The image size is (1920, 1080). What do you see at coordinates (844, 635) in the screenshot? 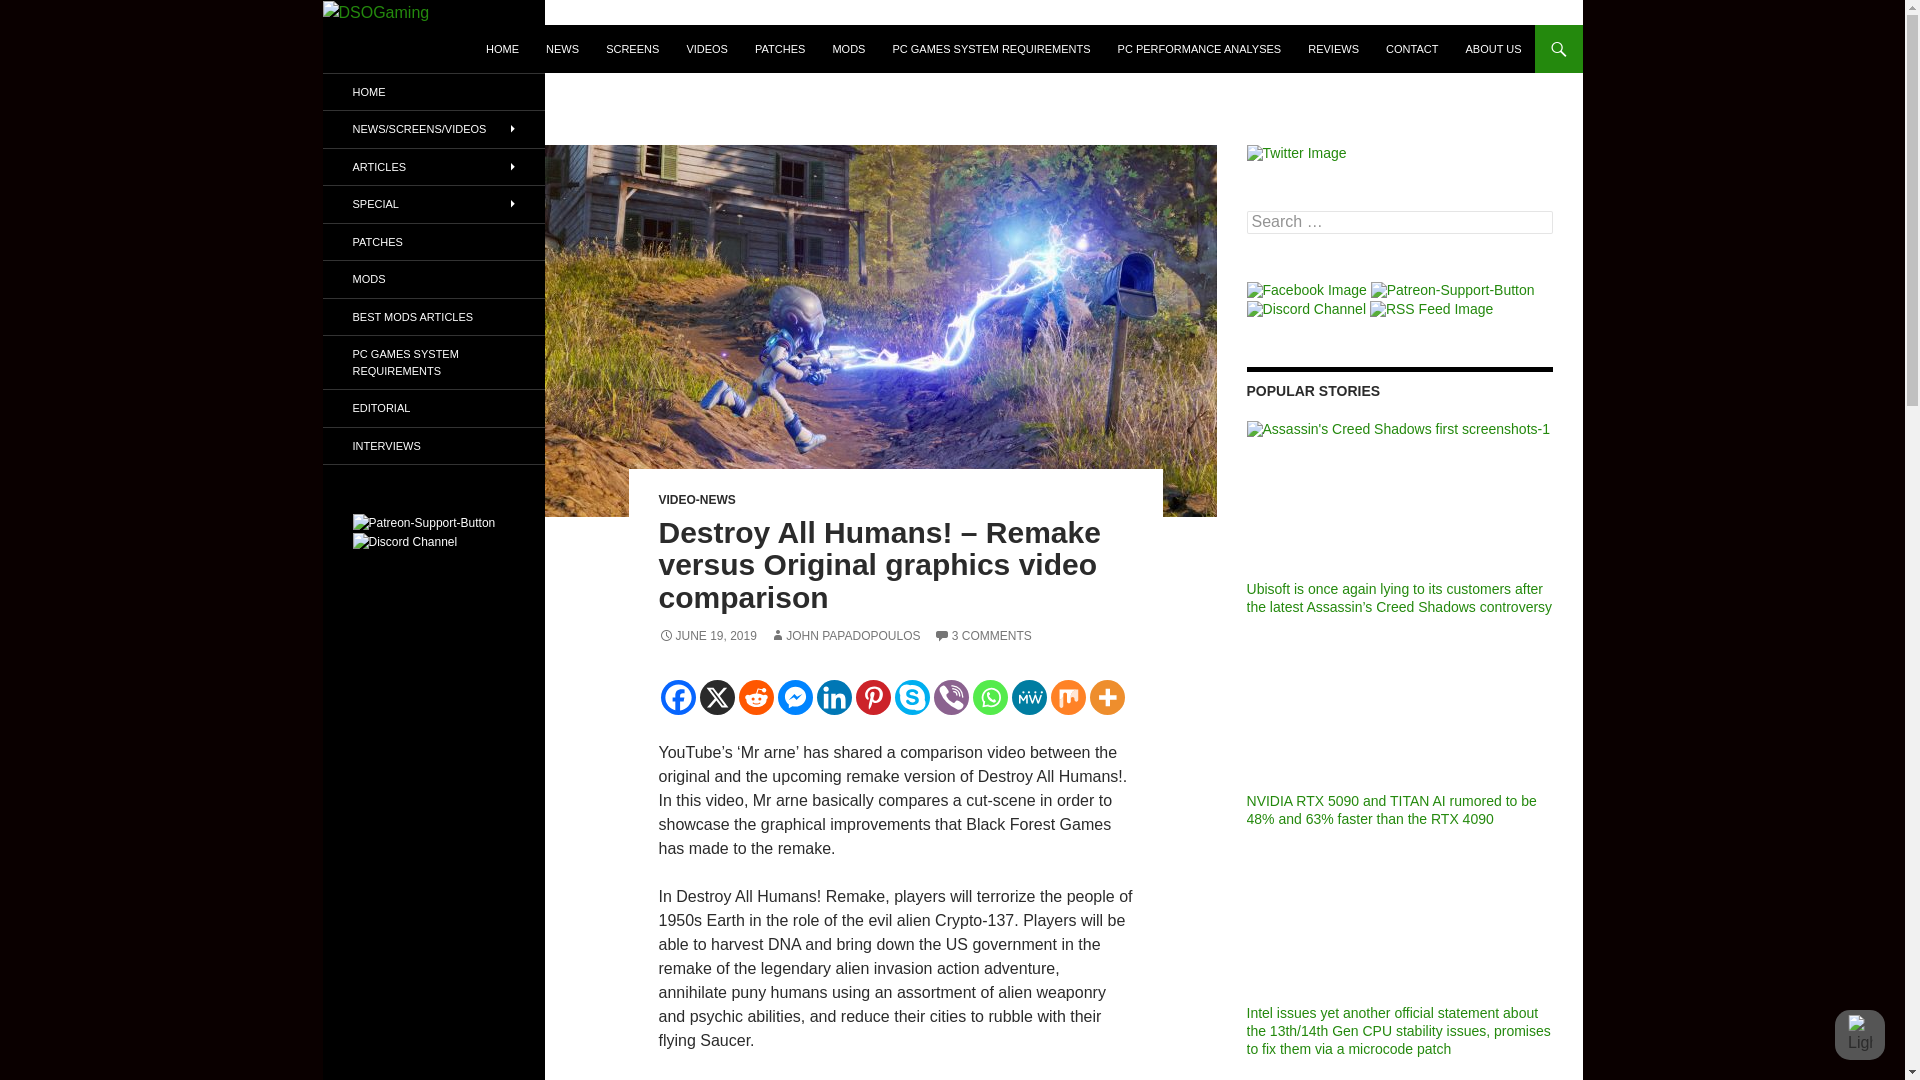
I see `JOHN PAPADOPOULOS` at bounding box center [844, 635].